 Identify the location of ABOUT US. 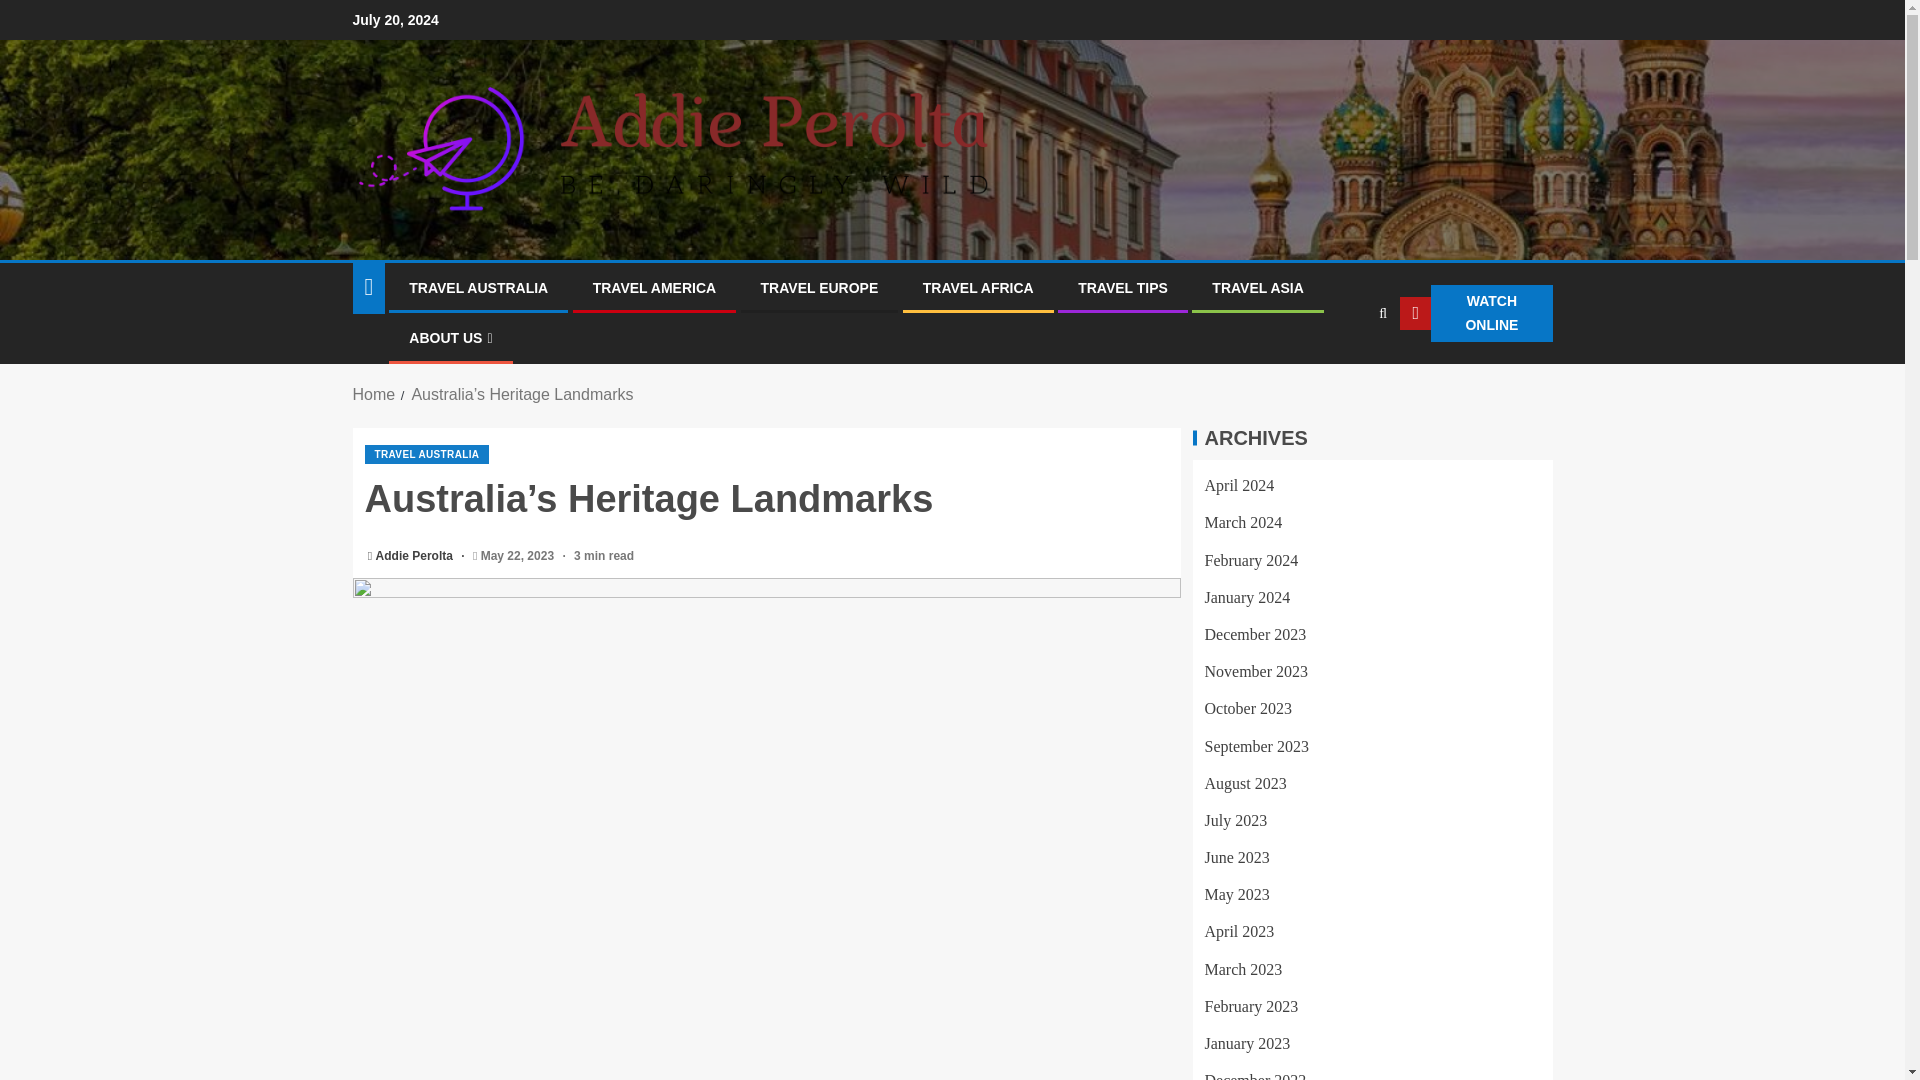
(450, 338).